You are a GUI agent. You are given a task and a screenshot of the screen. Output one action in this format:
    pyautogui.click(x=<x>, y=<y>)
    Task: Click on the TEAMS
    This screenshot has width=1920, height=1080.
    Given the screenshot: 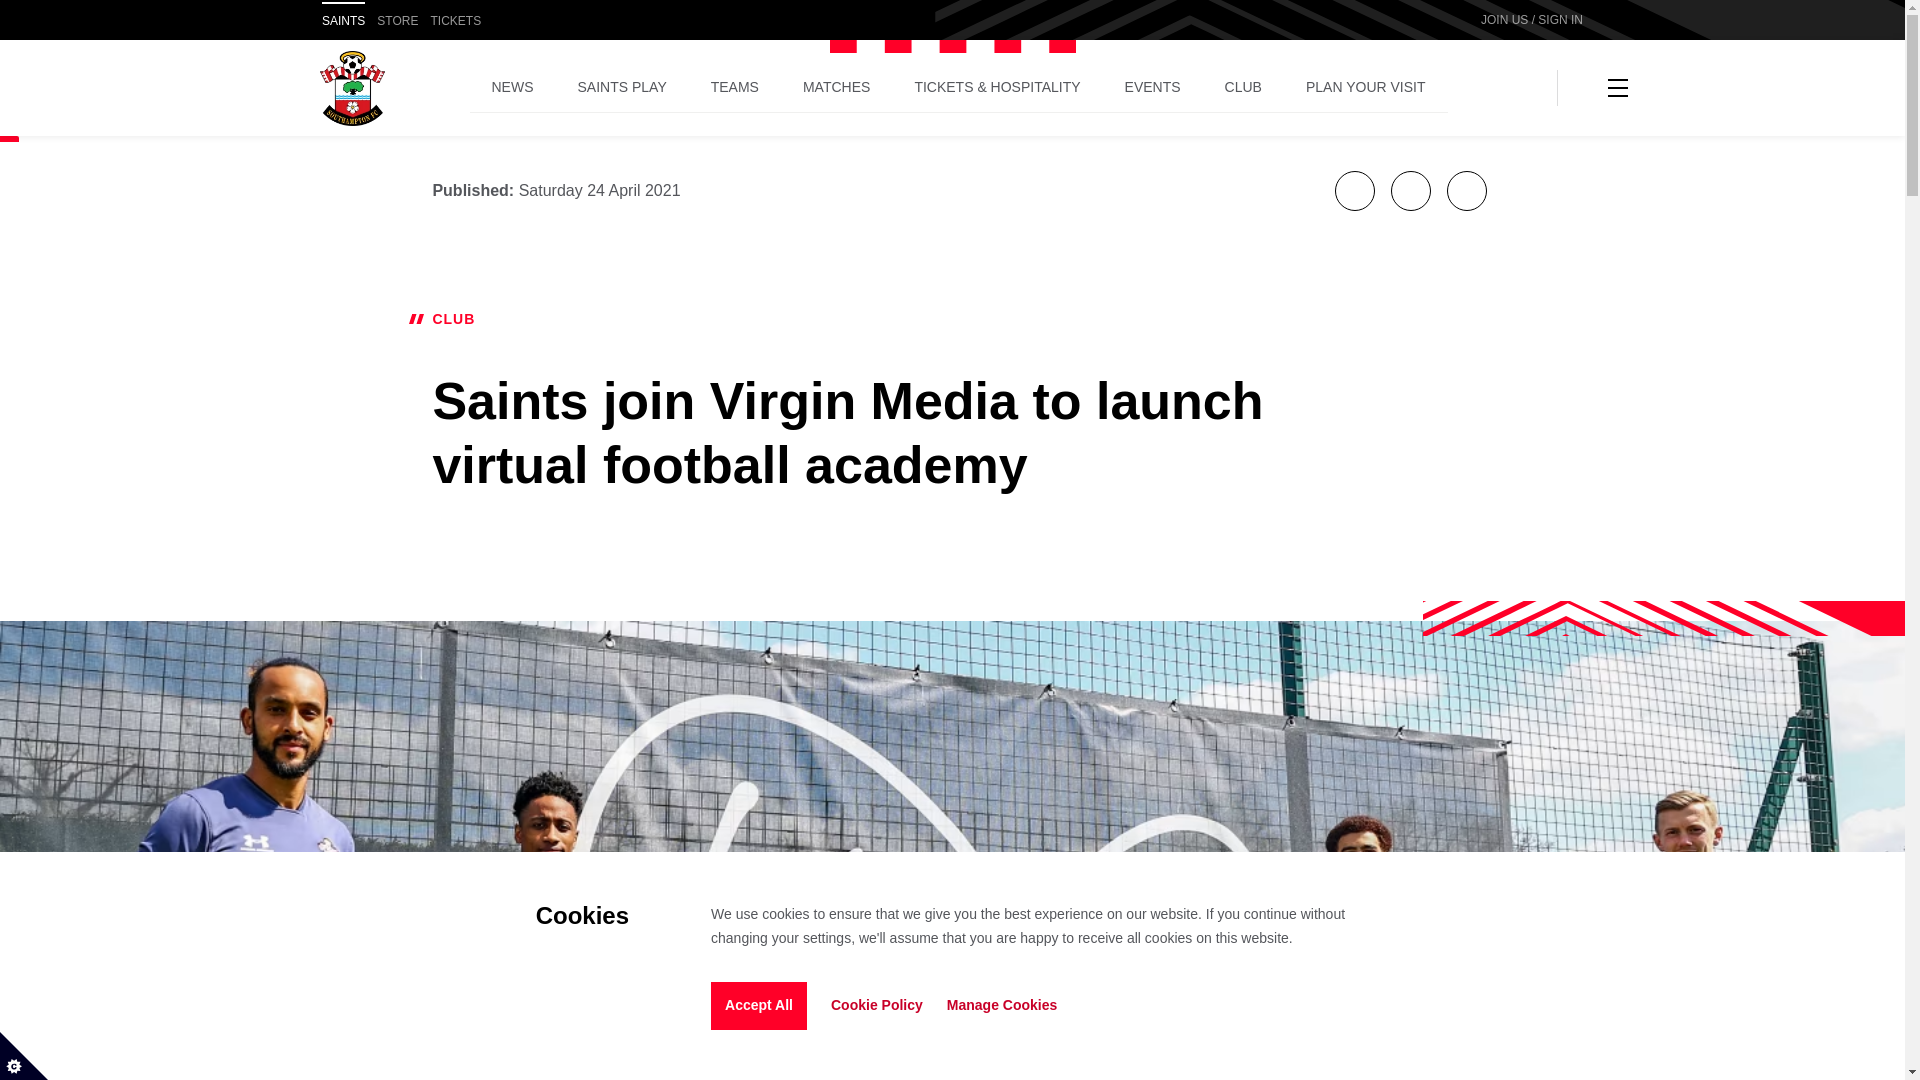 What is the action you would take?
    pyautogui.click(x=735, y=88)
    